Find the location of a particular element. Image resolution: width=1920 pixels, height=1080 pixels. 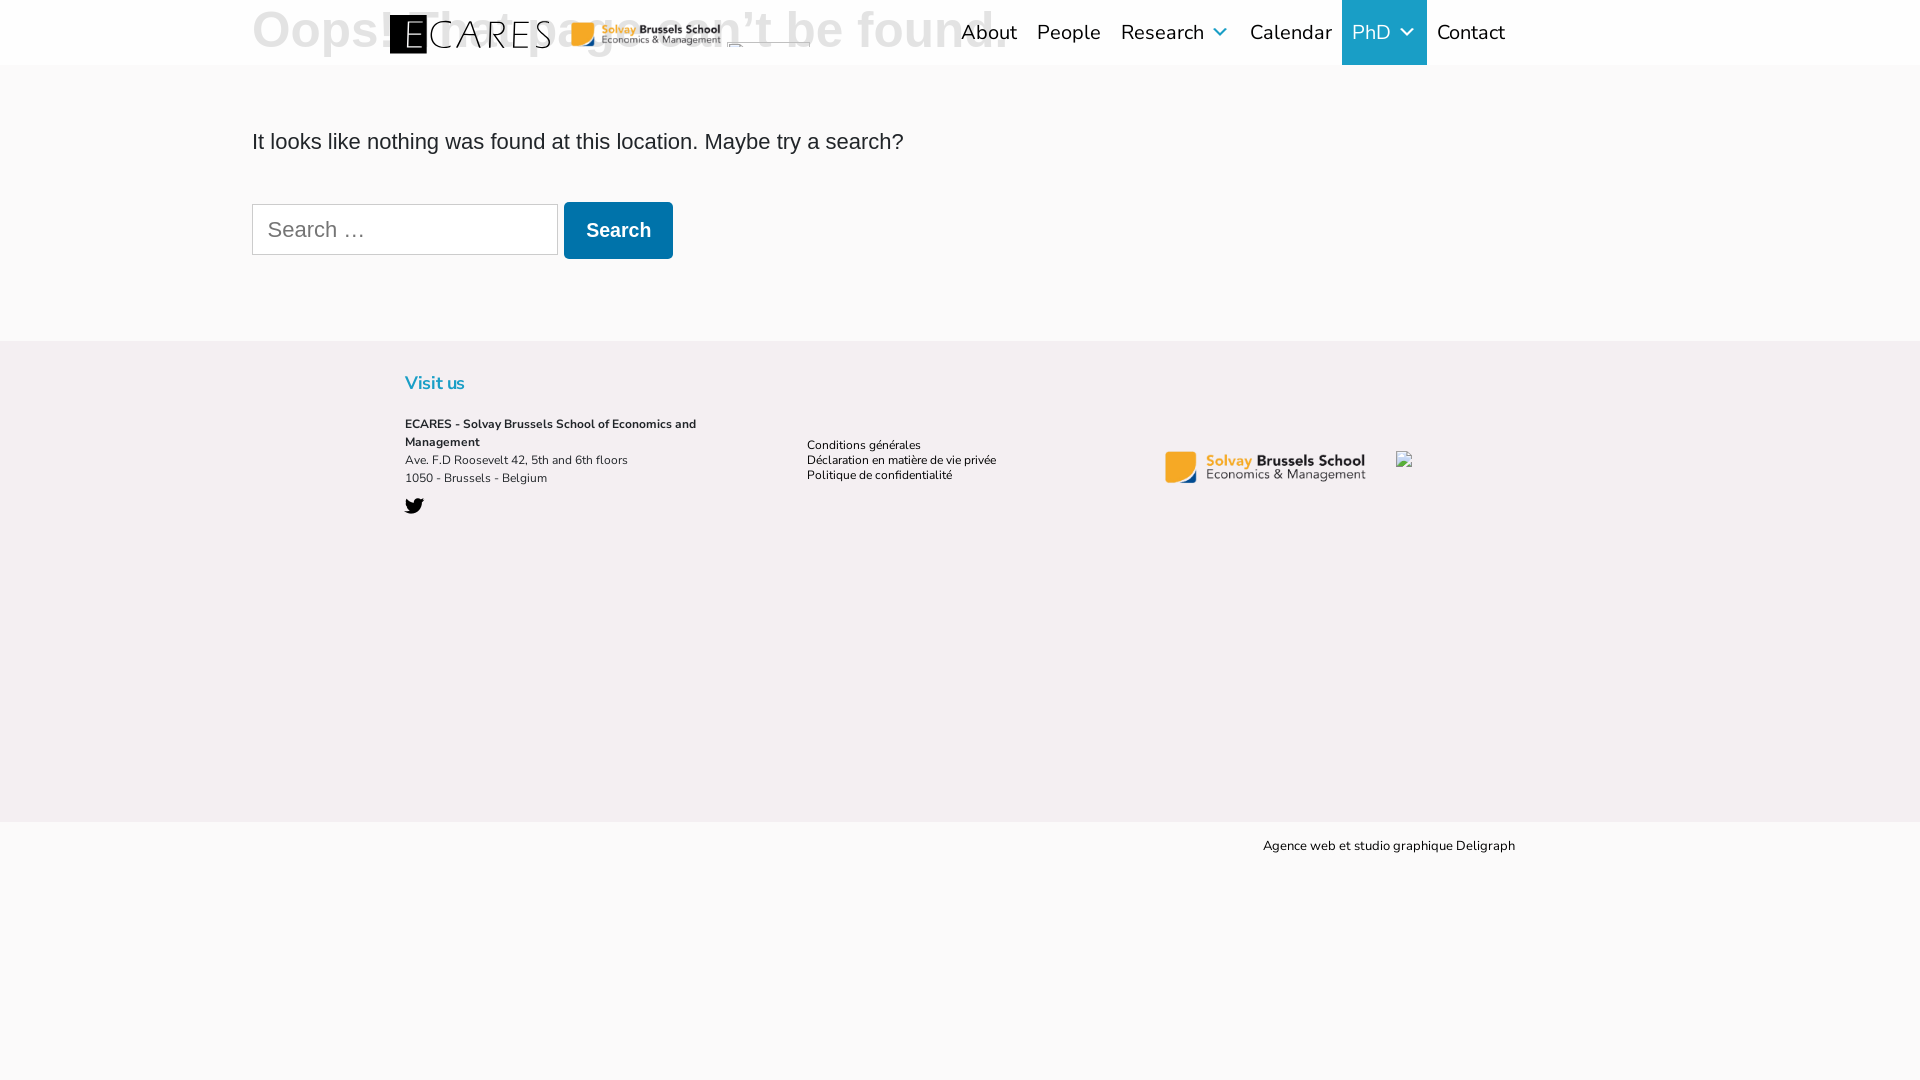

Calendar is located at coordinates (1291, 32).